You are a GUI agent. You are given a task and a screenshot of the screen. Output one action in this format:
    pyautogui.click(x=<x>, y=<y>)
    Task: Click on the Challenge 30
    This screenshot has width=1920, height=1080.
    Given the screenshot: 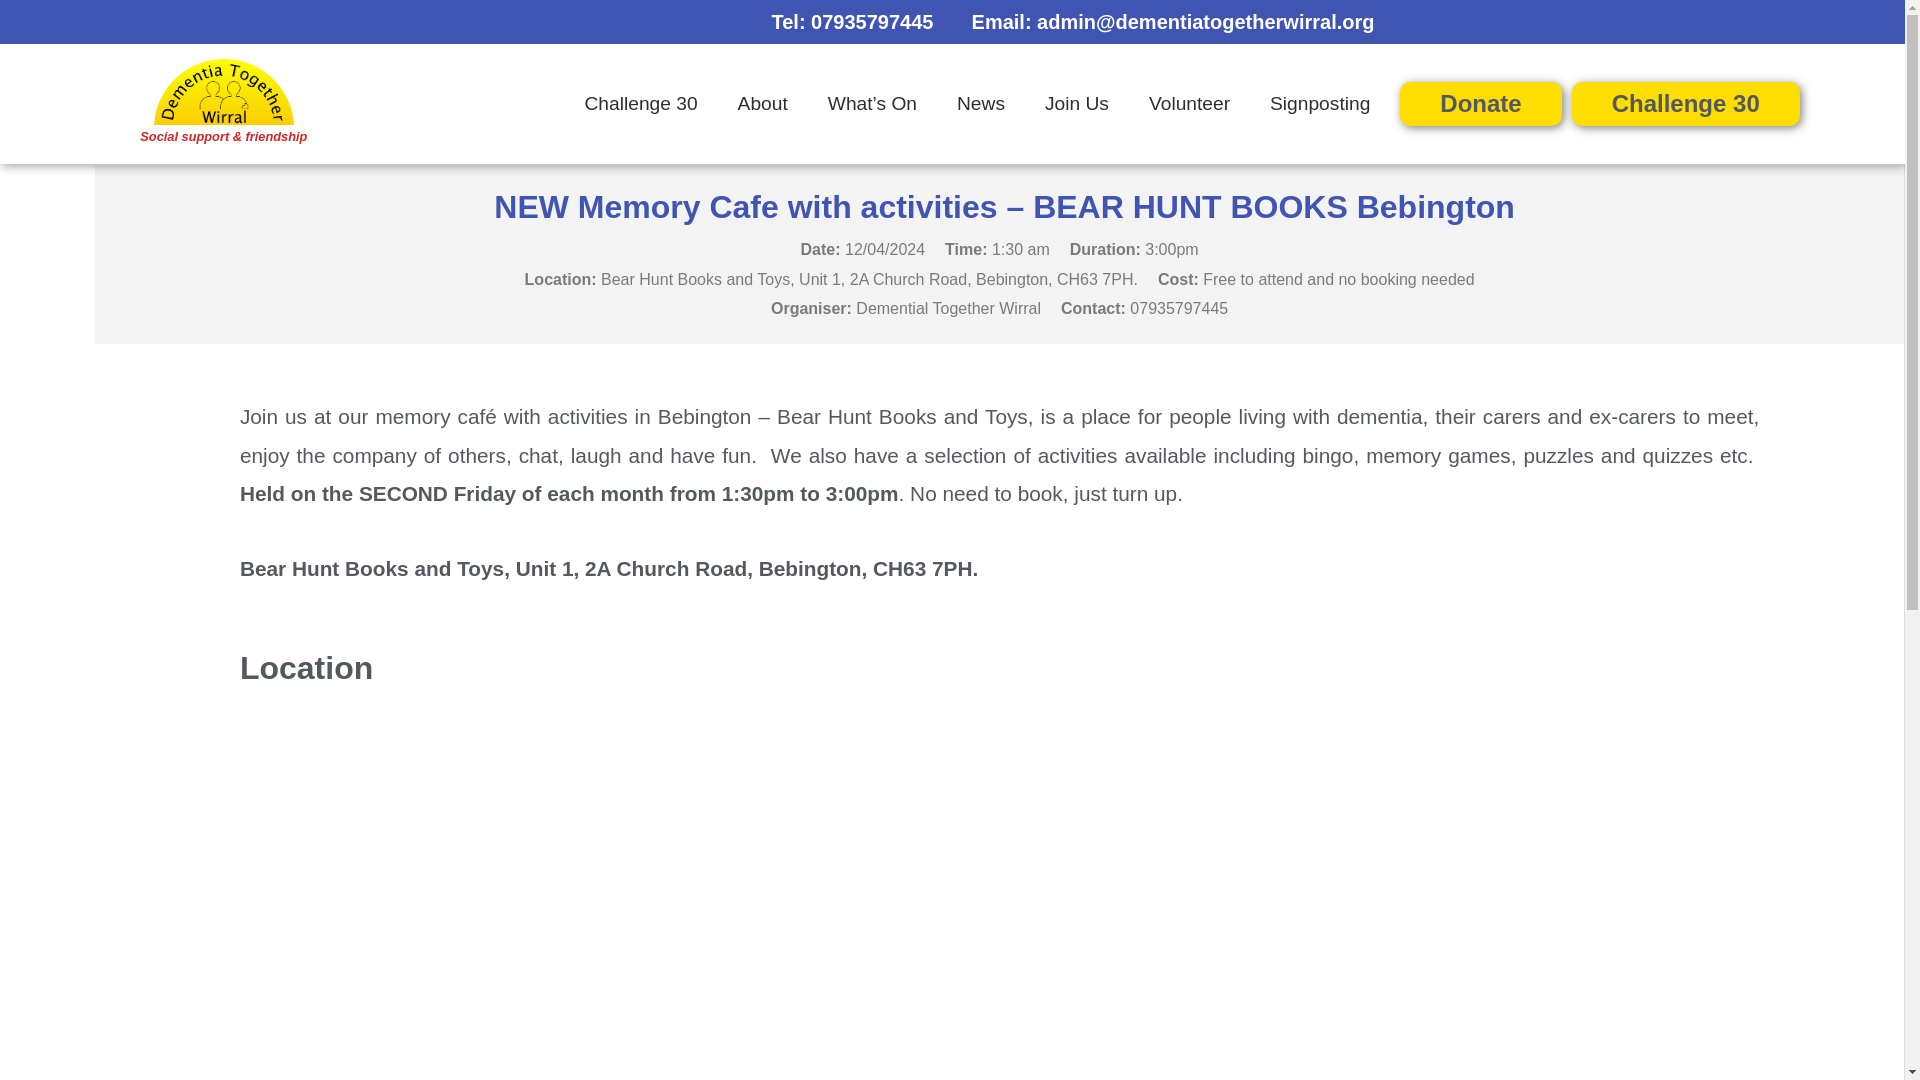 What is the action you would take?
    pyautogui.click(x=641, y=104)
    